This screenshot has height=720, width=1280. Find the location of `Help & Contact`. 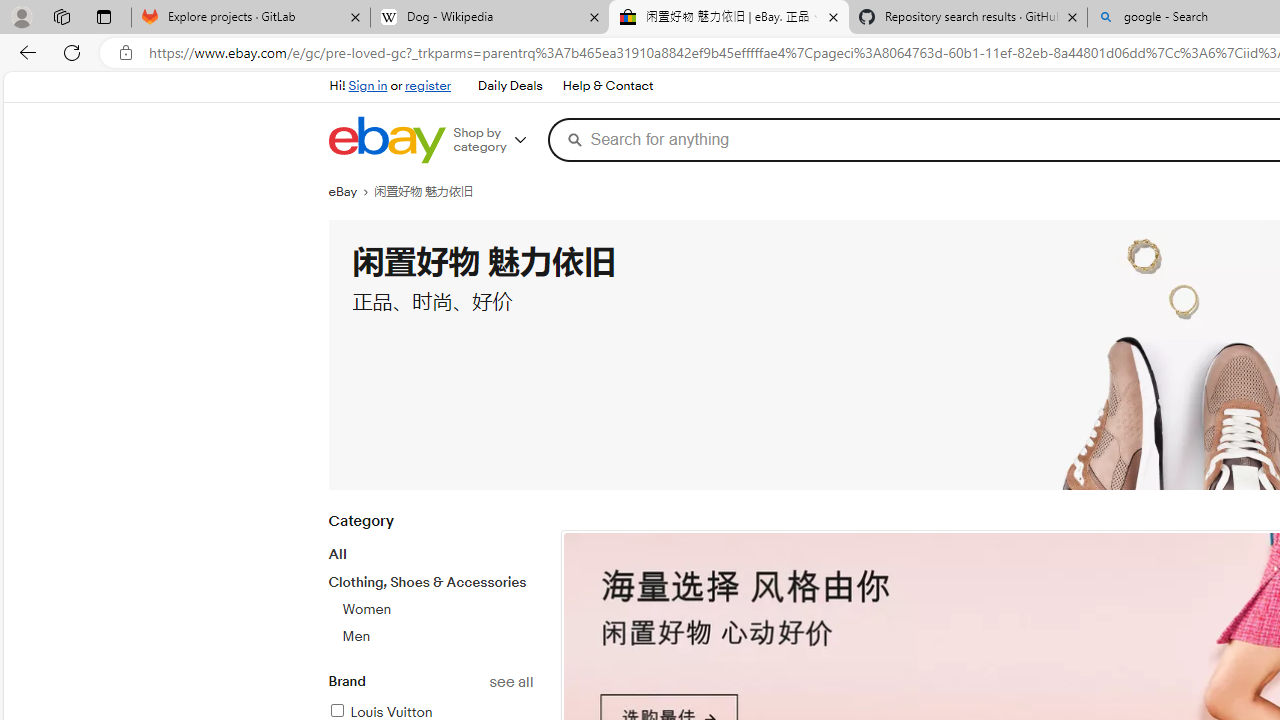

Help & Contact is located at coordinates (606, 86).